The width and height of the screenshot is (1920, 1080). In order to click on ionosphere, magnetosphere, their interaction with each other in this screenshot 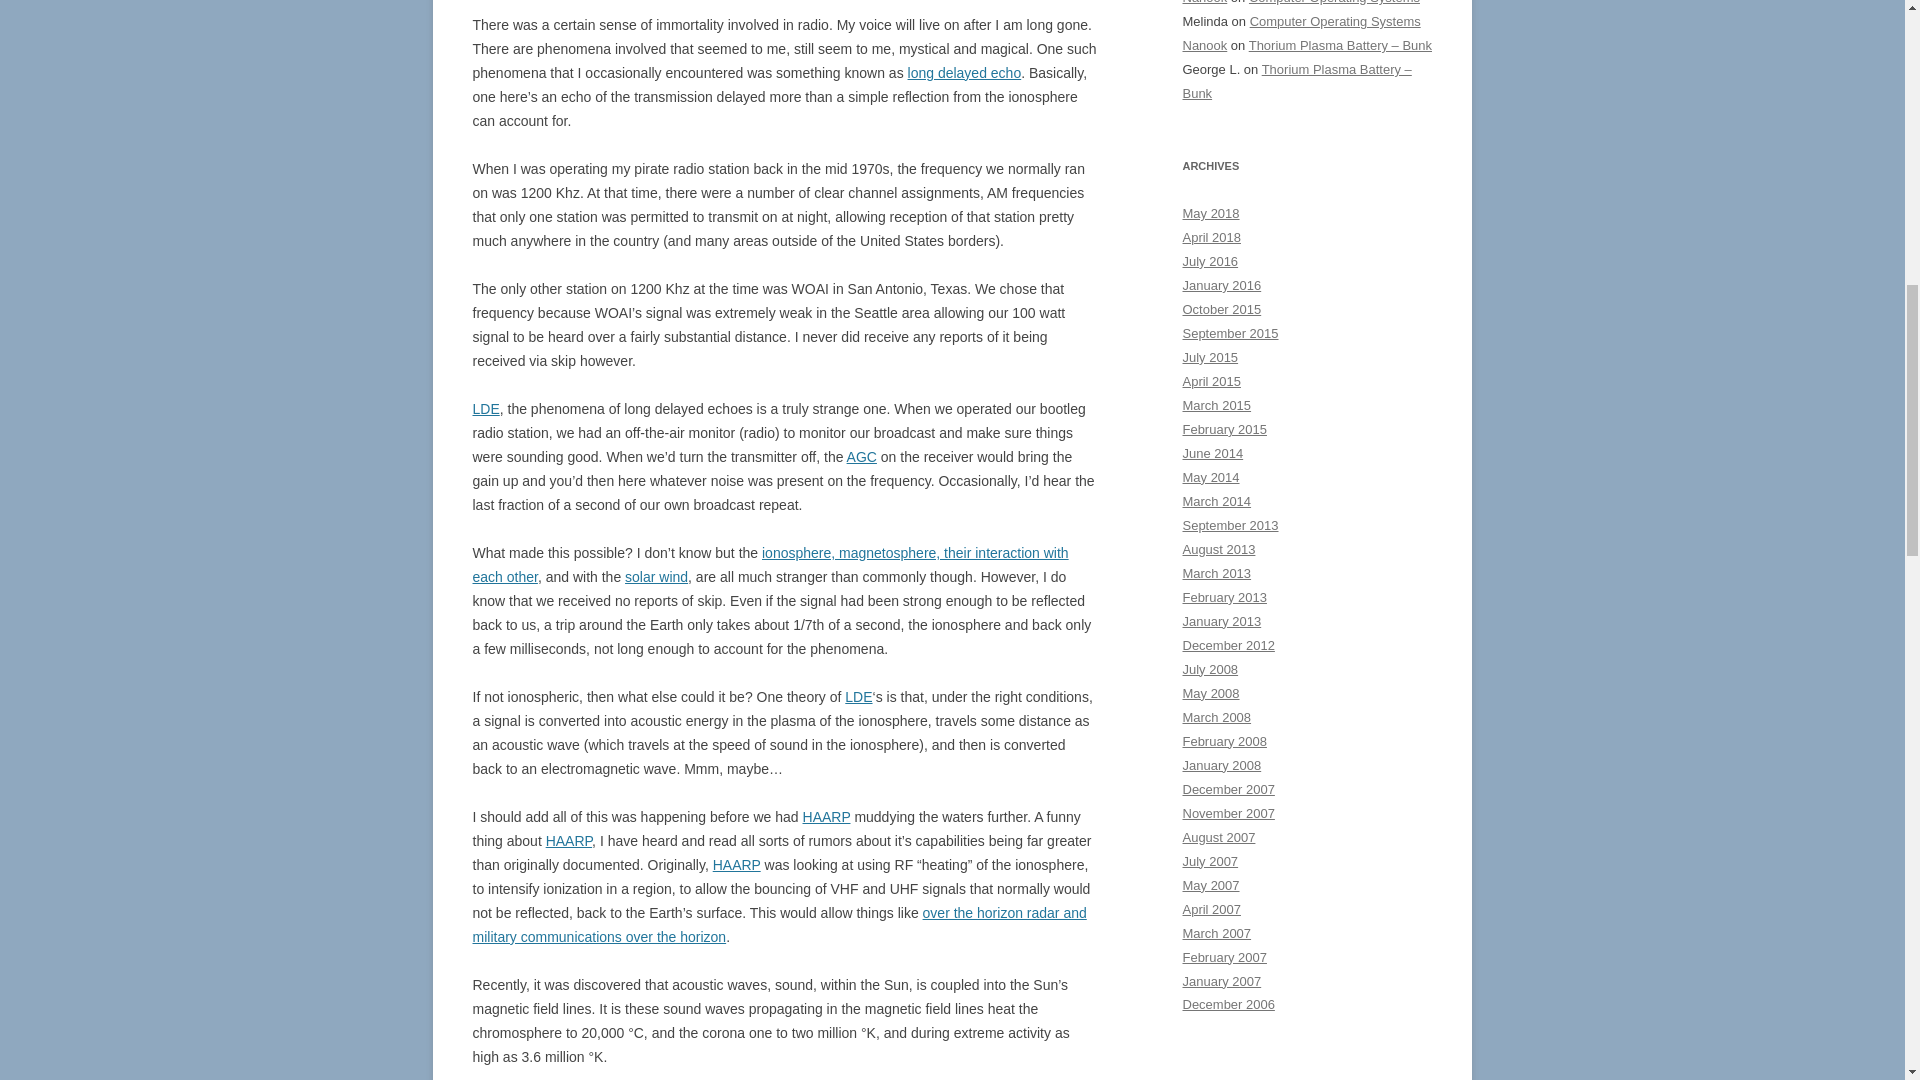, I will do `click(770, 565)`.